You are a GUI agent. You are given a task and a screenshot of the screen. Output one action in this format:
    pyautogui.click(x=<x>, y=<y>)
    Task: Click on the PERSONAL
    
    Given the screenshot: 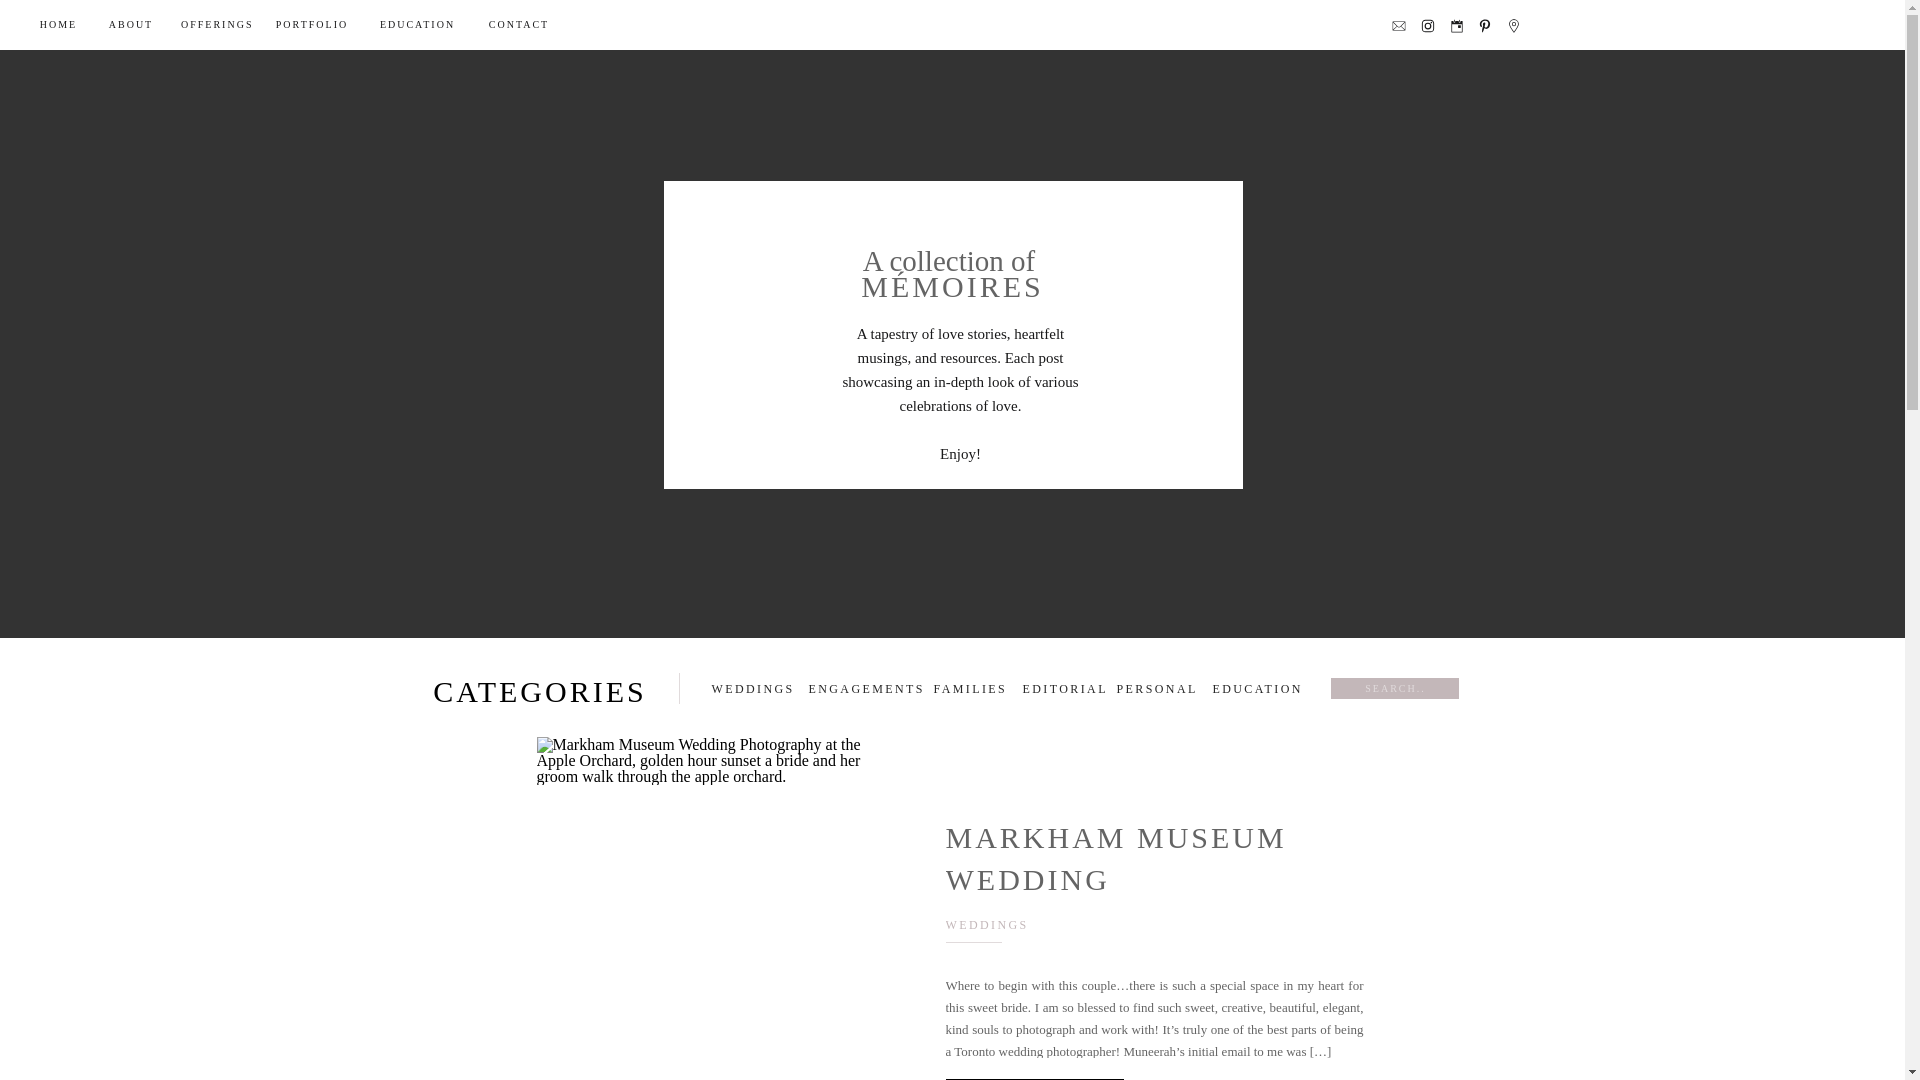 What is the action you would take?
    pyautogui.click(x=1154, y=688)
    